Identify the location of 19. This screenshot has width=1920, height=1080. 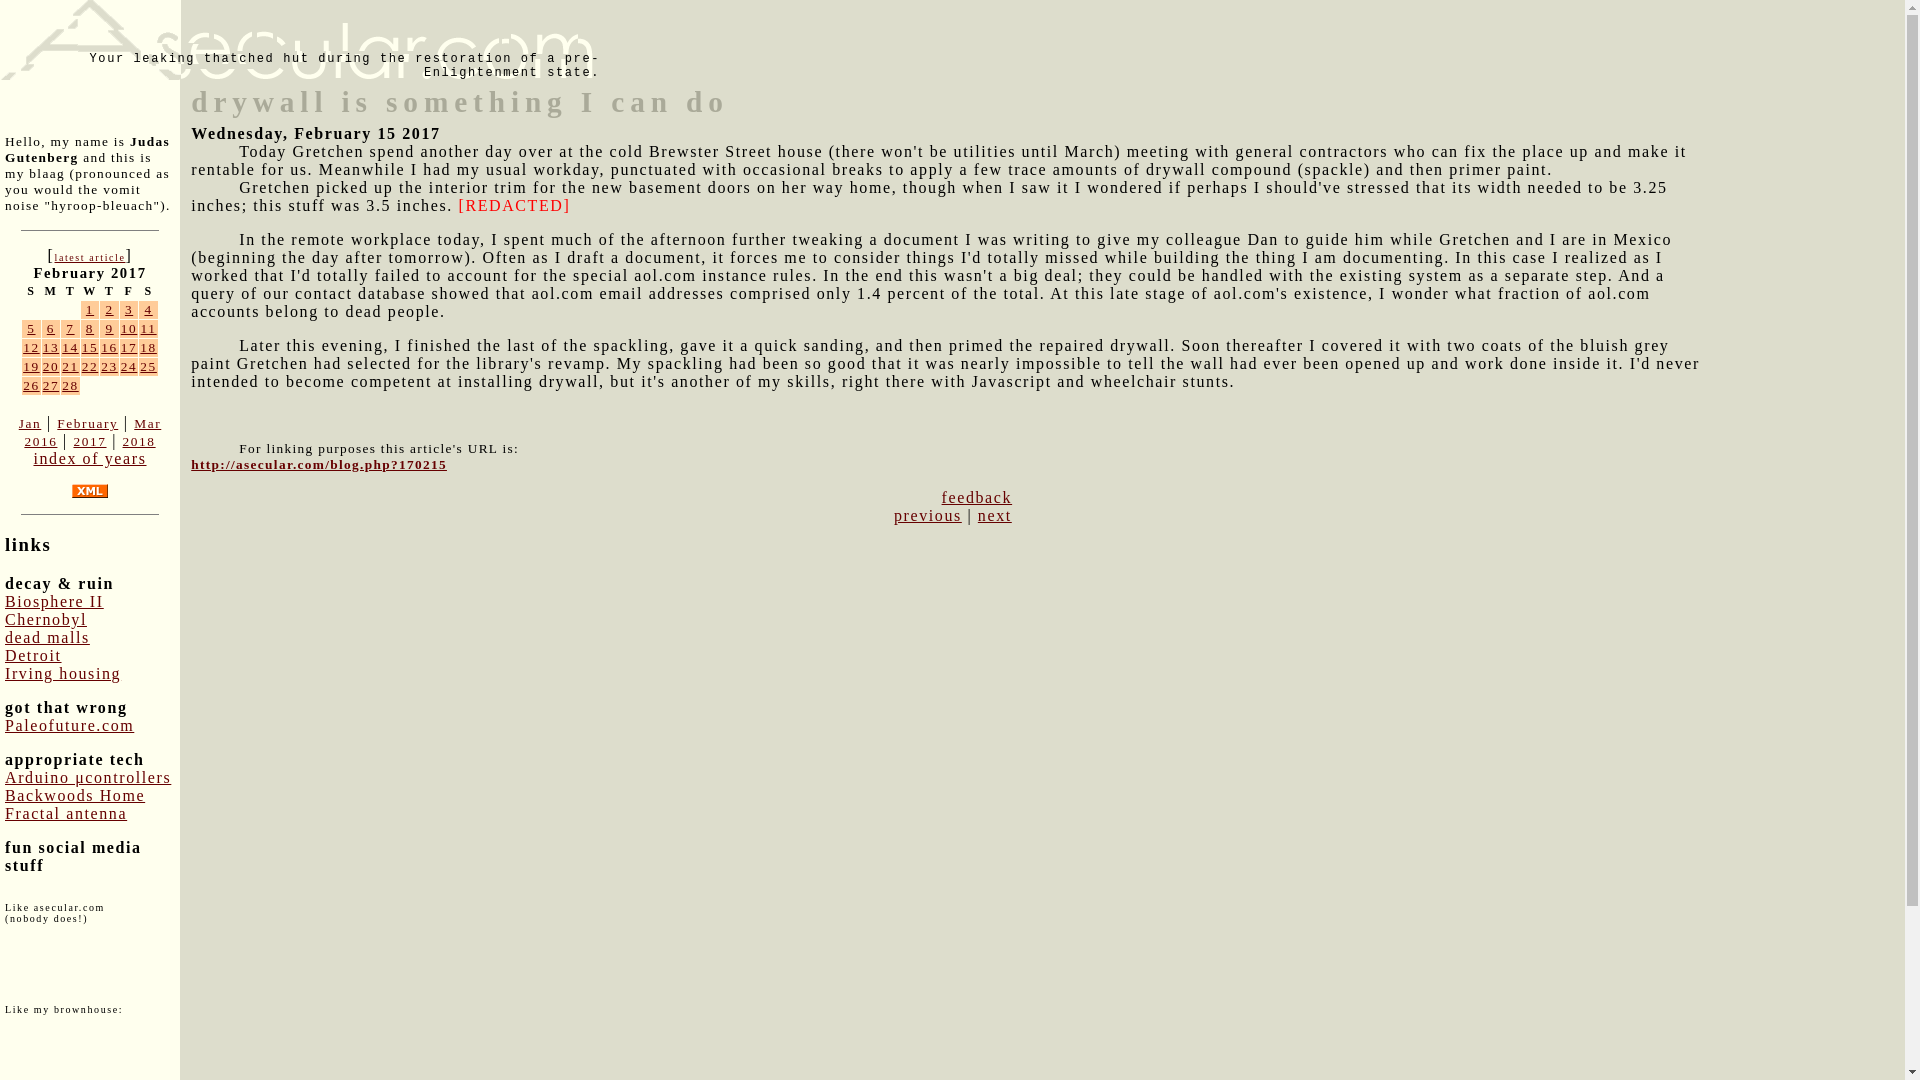
(32, 366).